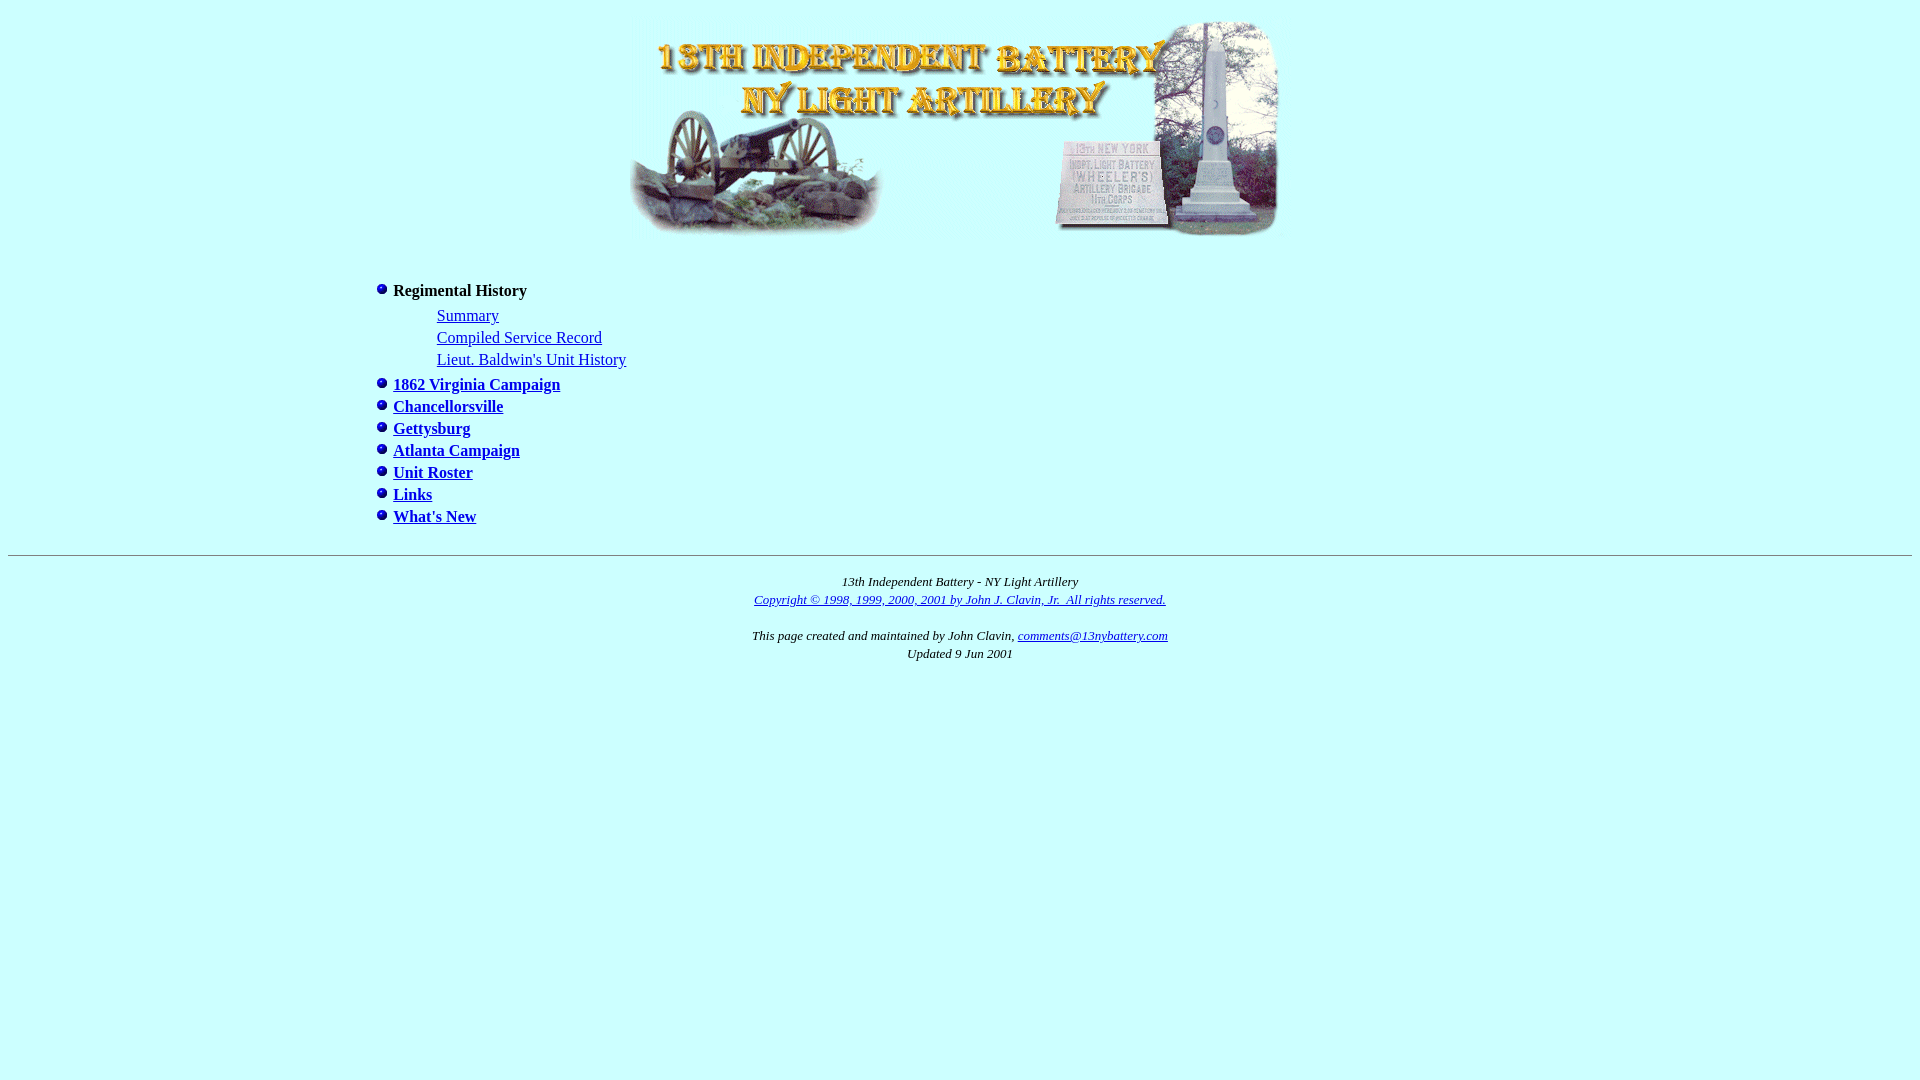 This screenshot has height=1080, width=1920. Describe the element at coordinates (432, 428) in the screenshot. I see `Gettysburg` at that location.